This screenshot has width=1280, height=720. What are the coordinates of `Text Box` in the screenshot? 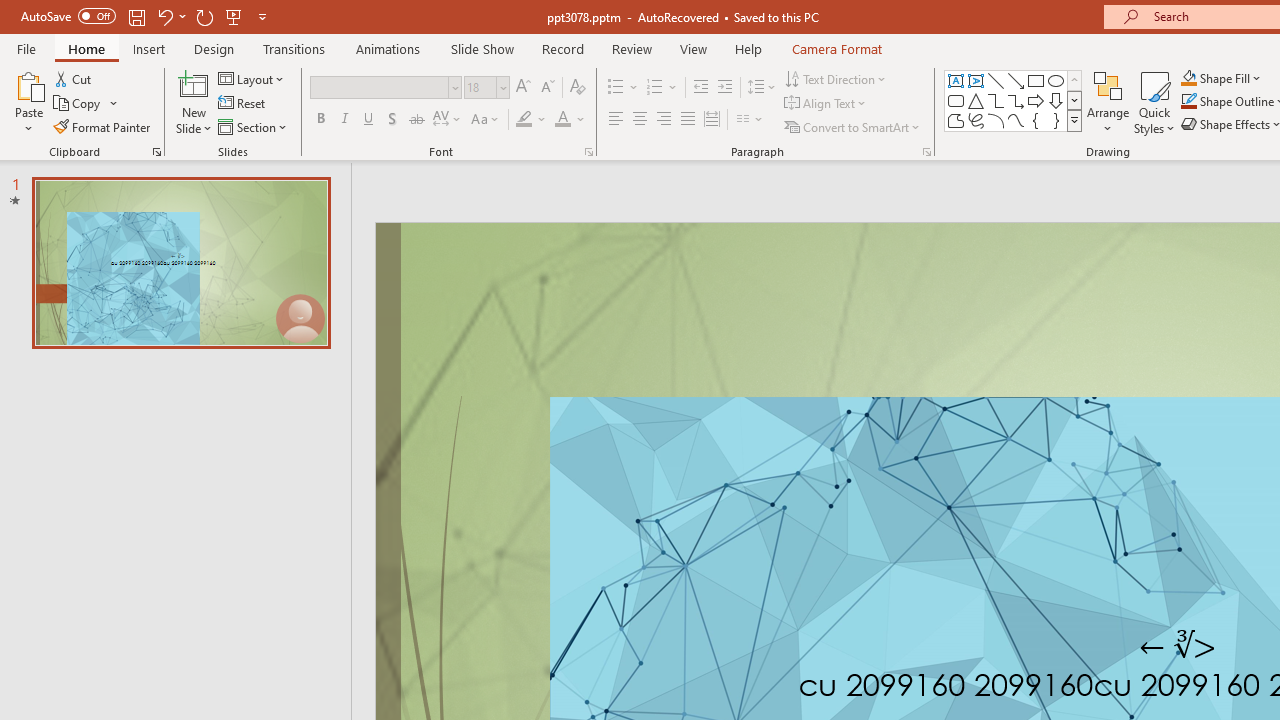 It's located at (956, 80).